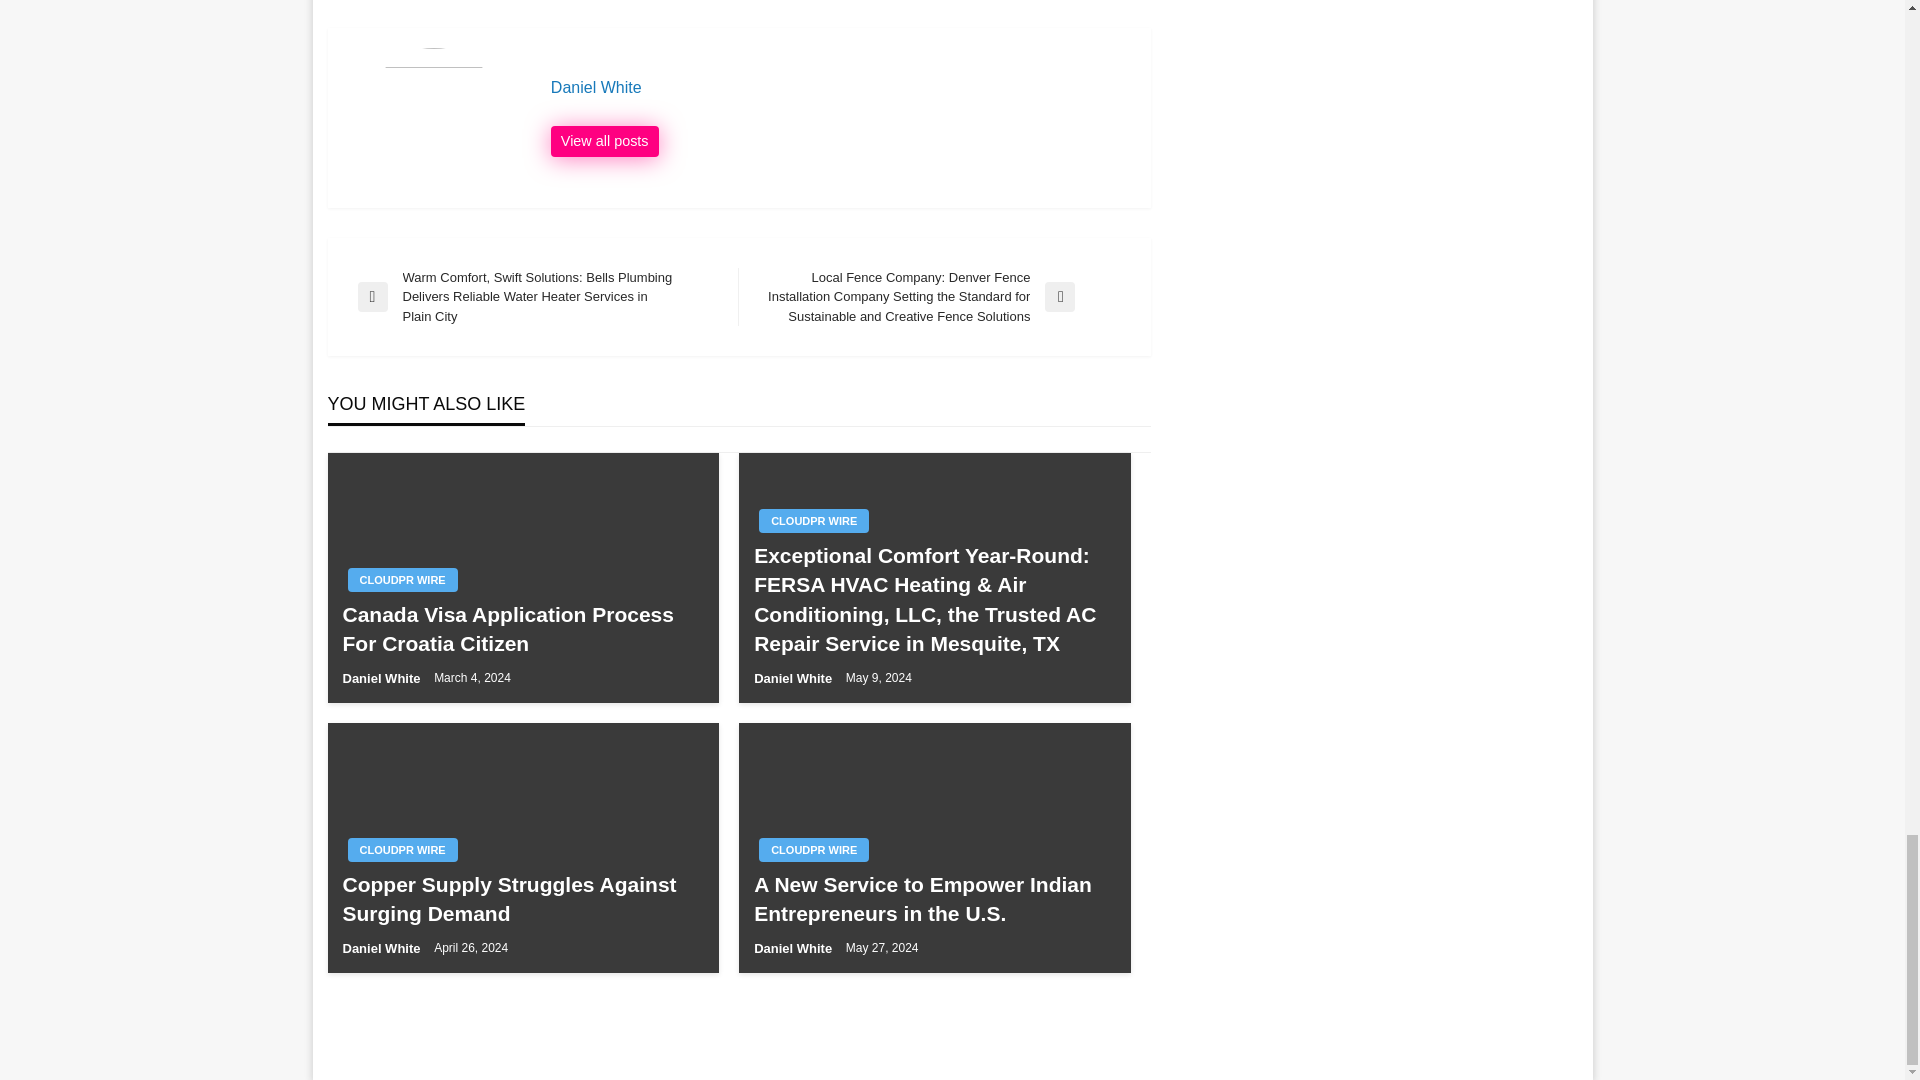  What do you see at coordinates (814, 520) in the screenshot?
I see `CLOUDPR WIRE` at bounding box center [814, 520].